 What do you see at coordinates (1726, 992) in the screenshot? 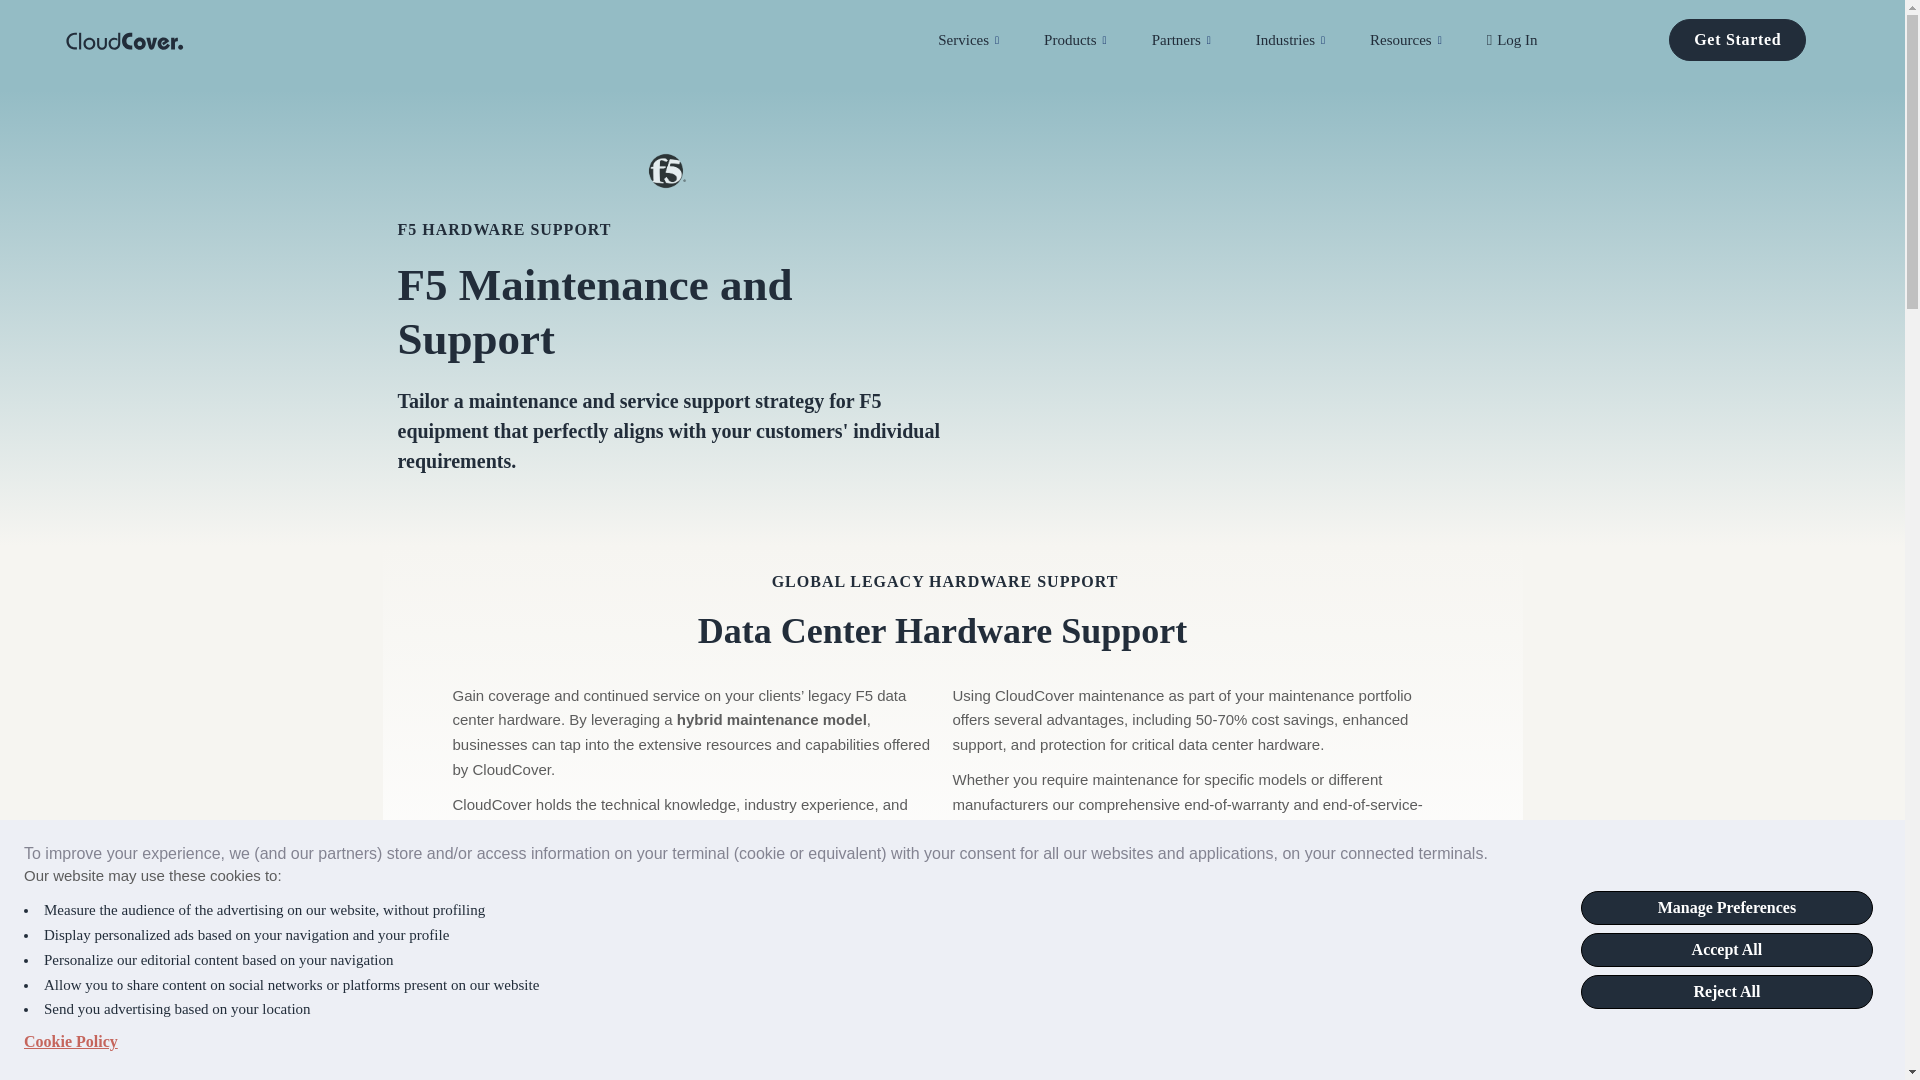
I see `Reject All` at bounding box center [1726, 992].